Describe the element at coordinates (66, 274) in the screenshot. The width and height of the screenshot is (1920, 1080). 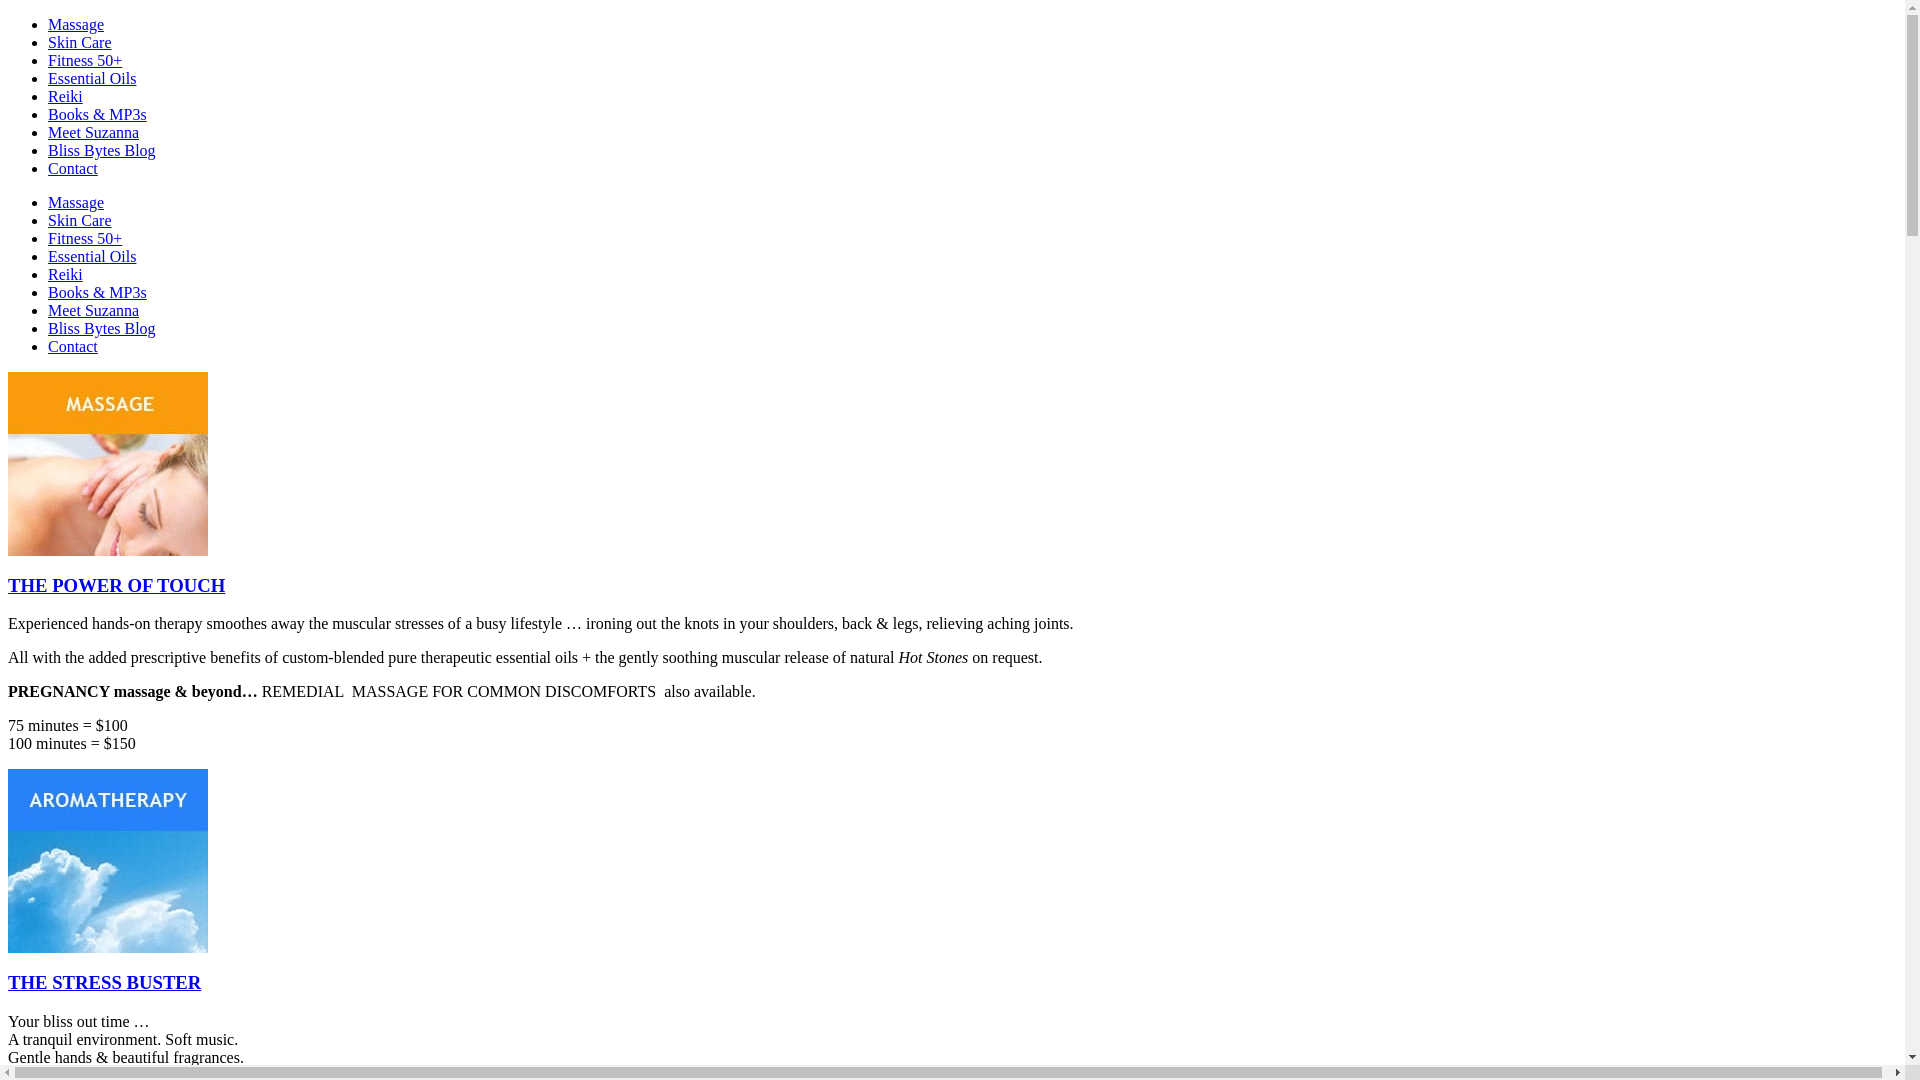
I see `Reiki` at that location.